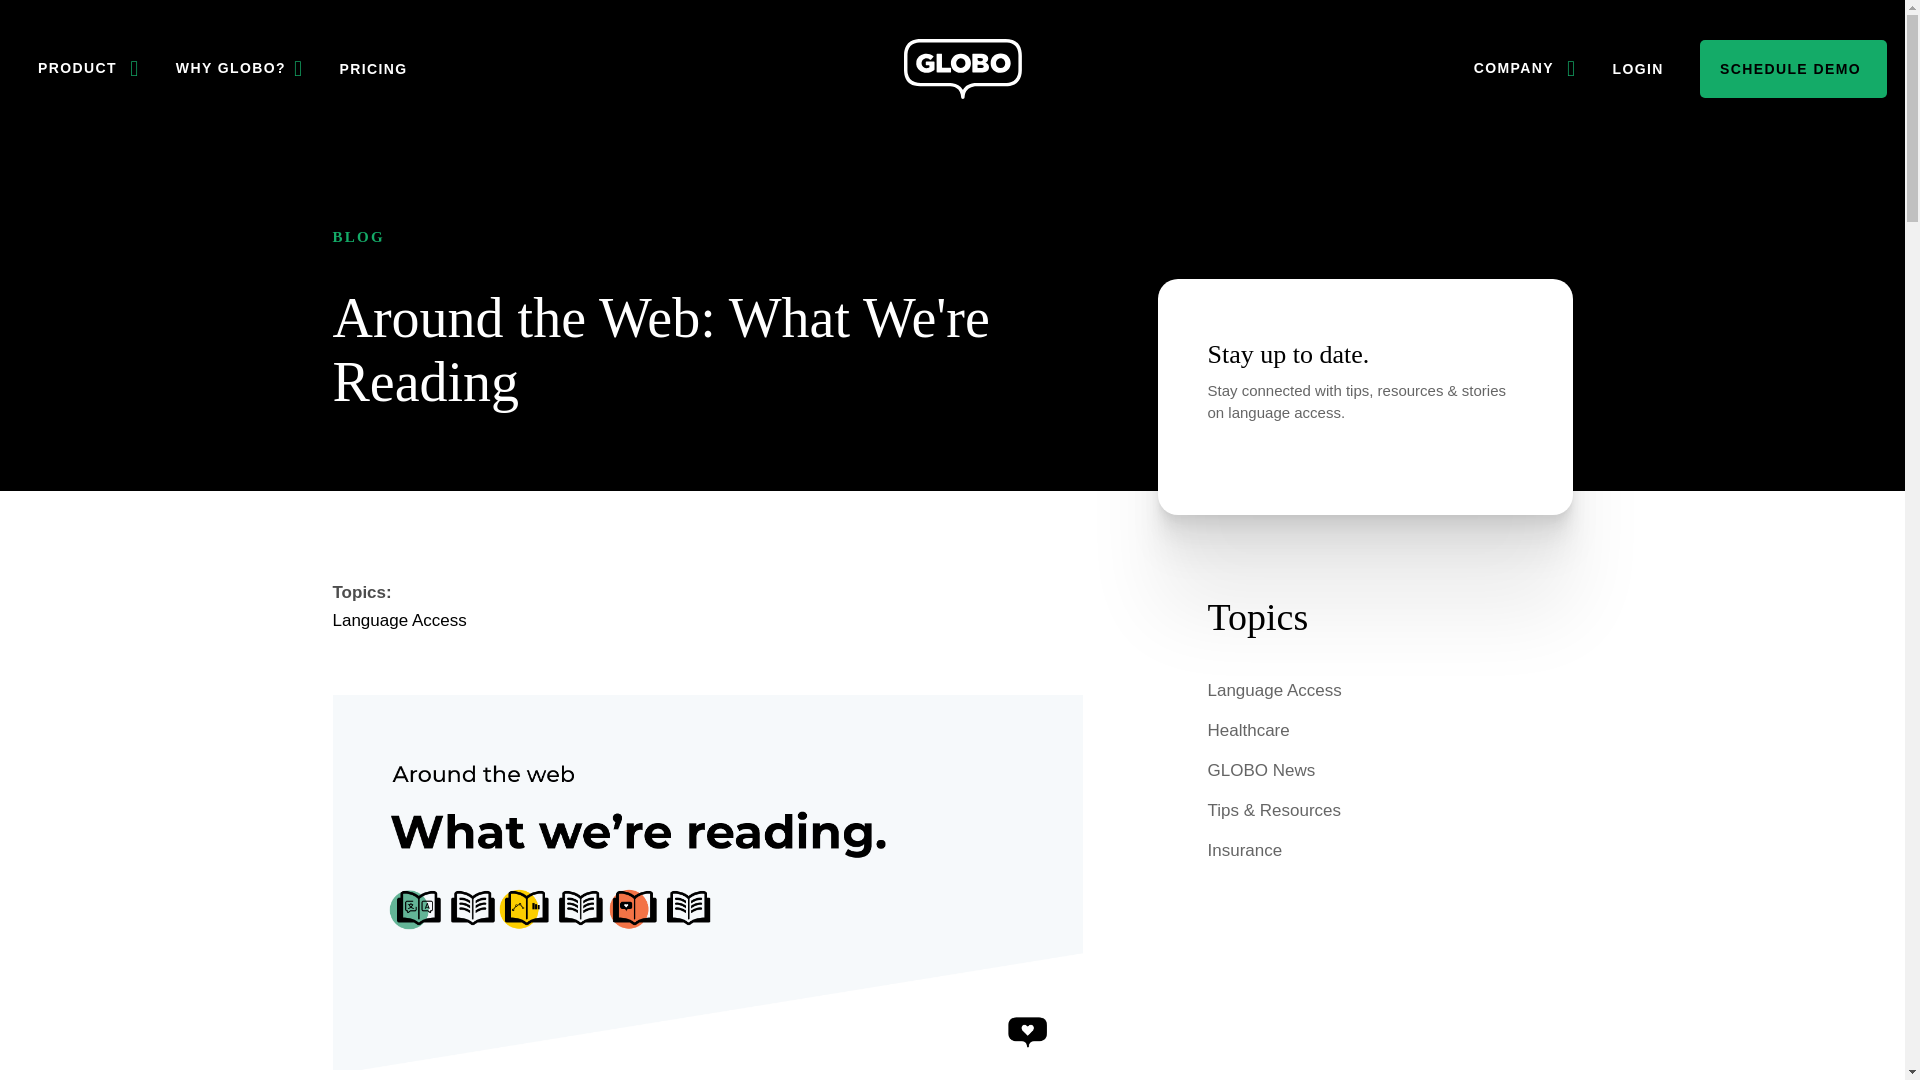 Image resolution: width=1920 pixels, height=1080 pixels. I want to click on PRODUCT, so click(88, 68).